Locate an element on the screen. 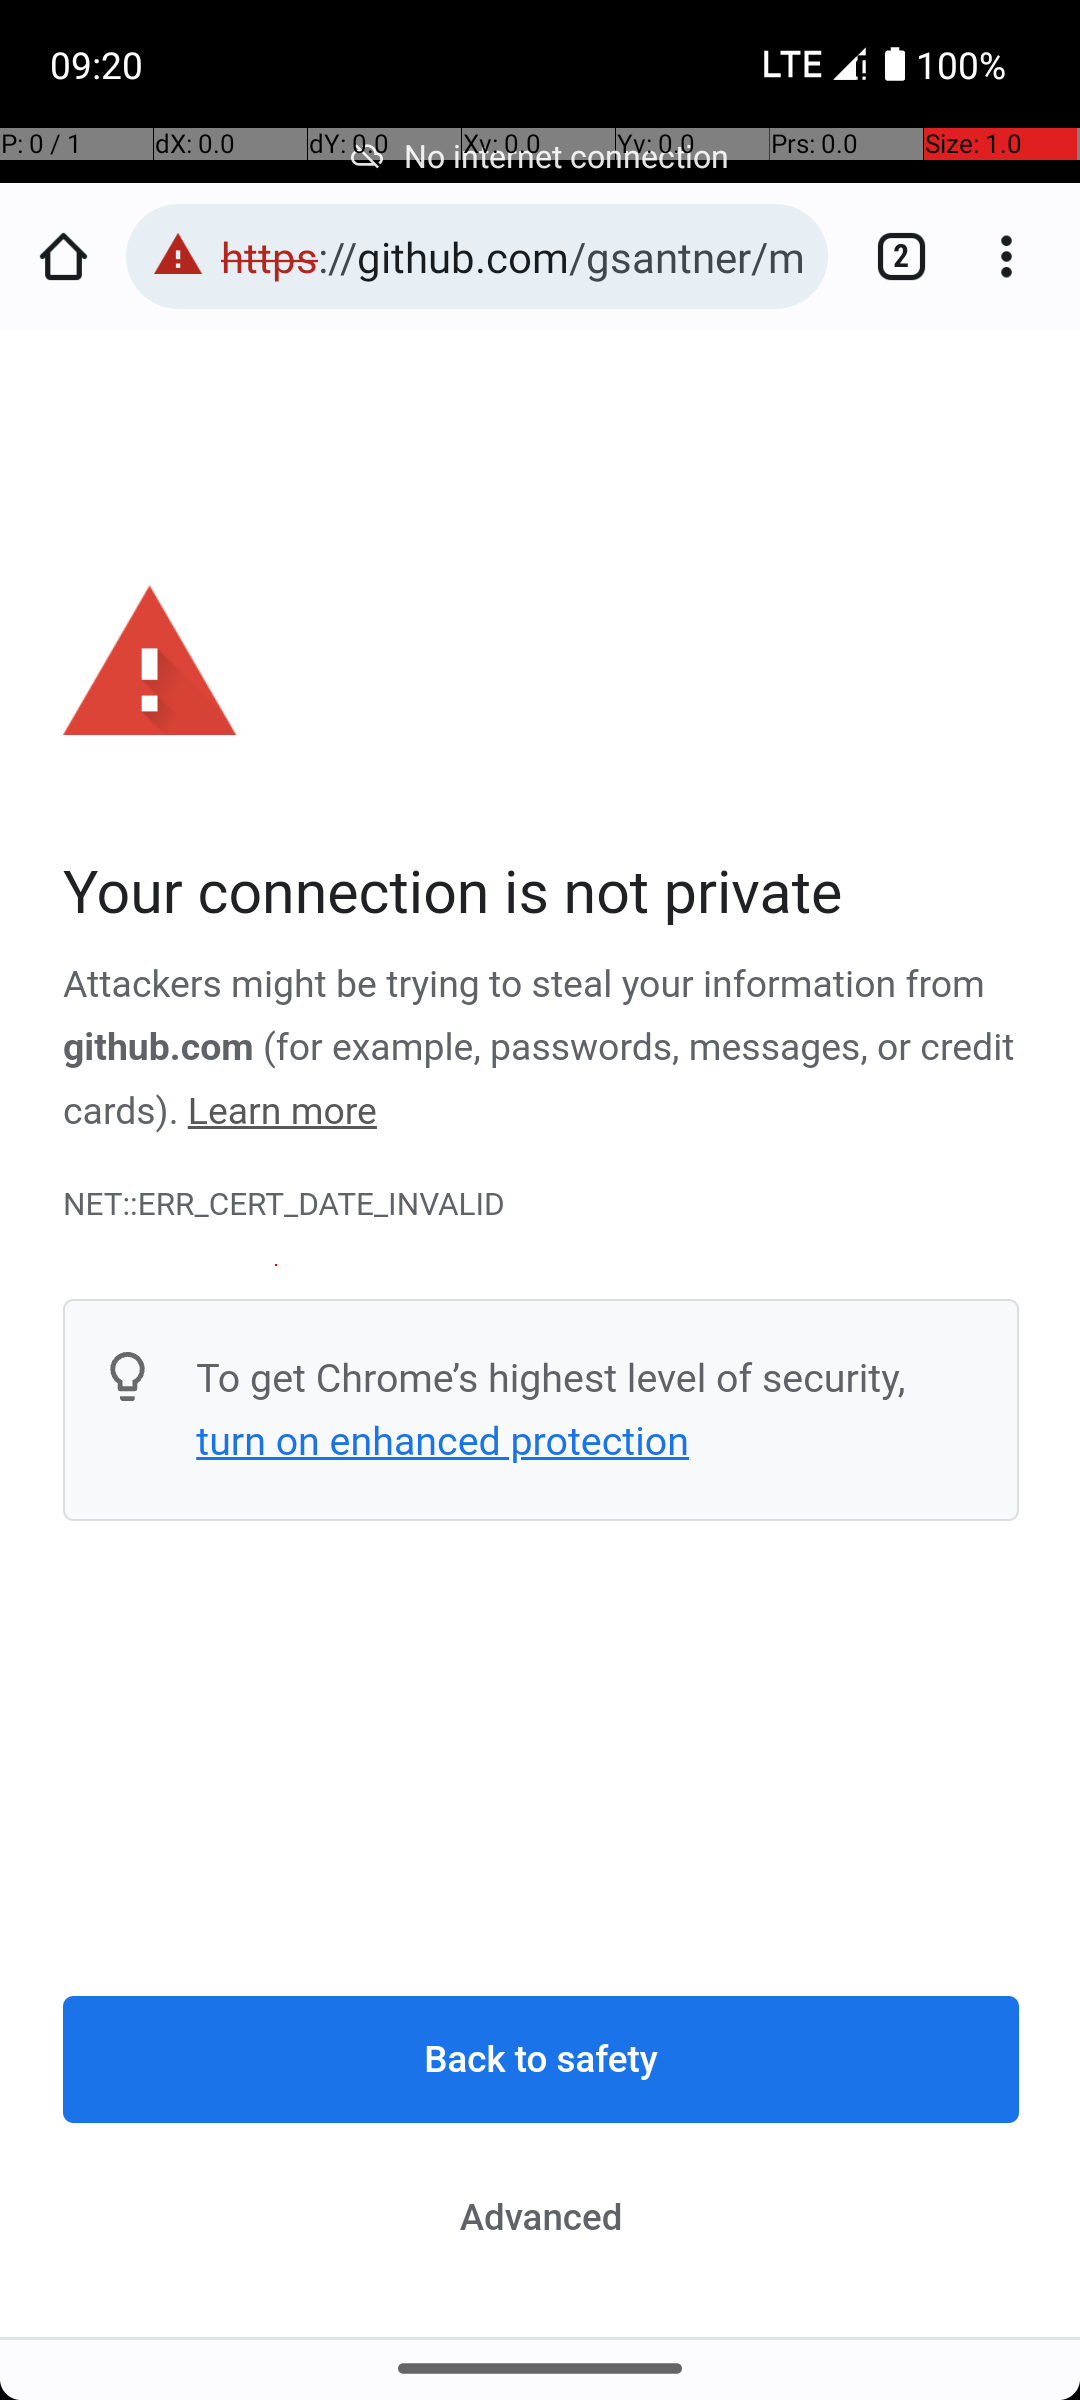 Image resolution: width=1080 pixels, height=2400 pixels. https://github.com/gsantner/markor/issues/new/choose is located at coordinates (514, 256).